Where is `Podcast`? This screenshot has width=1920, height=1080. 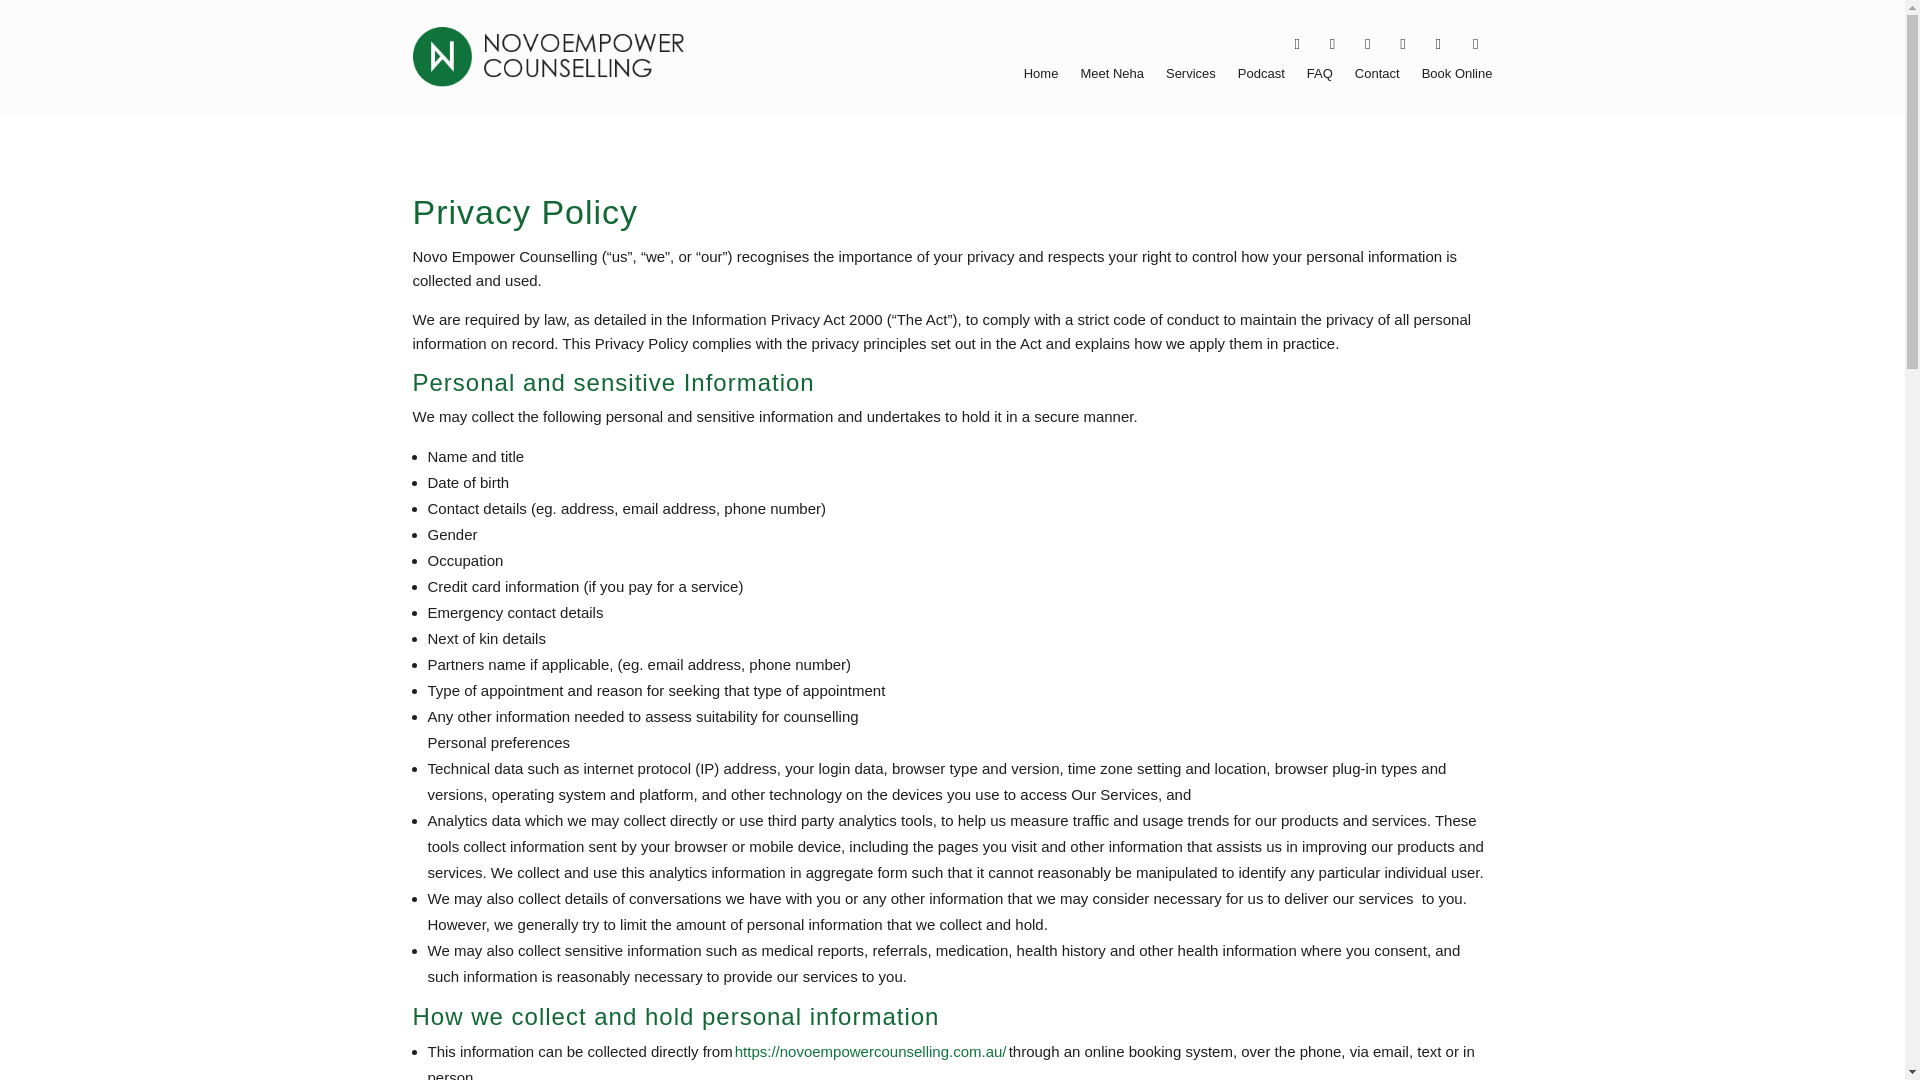
Podcast is located at coordinates (1261, 77).